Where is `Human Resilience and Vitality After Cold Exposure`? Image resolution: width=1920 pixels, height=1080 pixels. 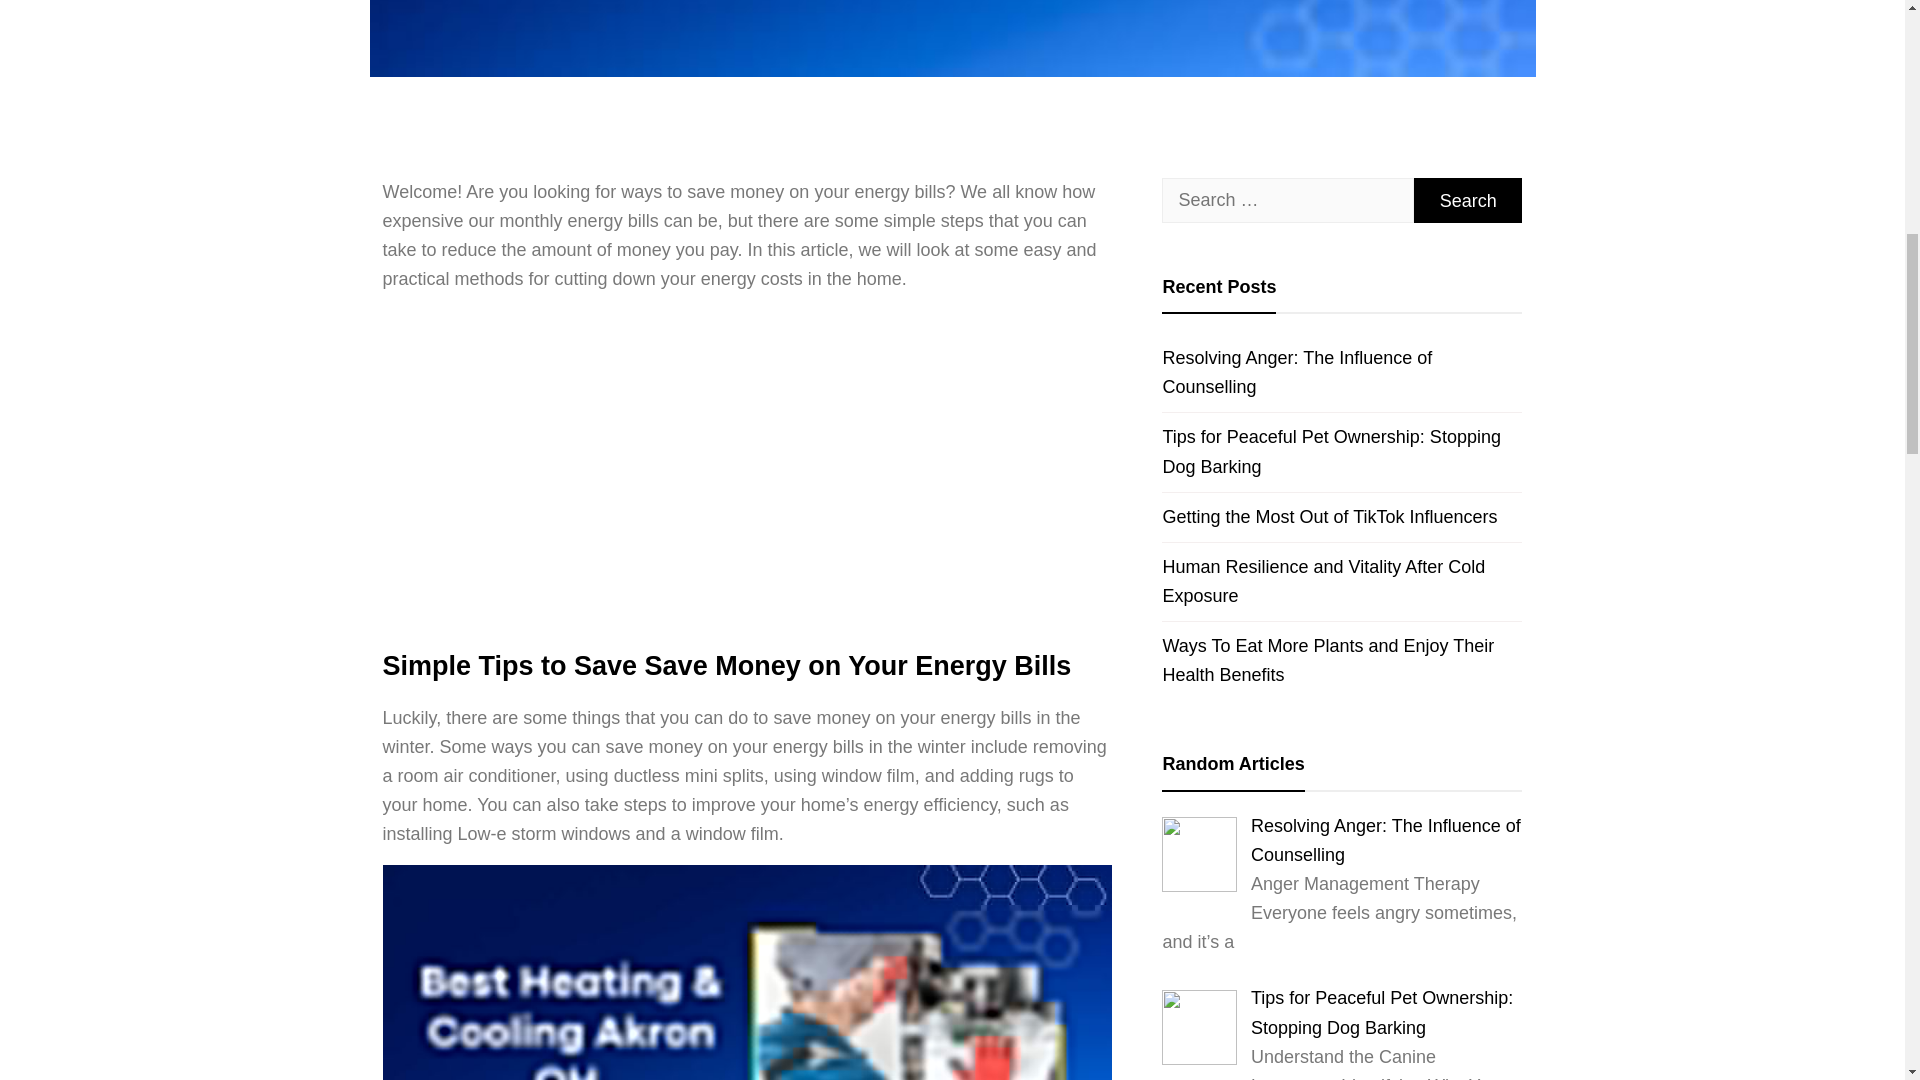
Human Resilience and Vitality After Cold Exposure is located at coordinates (1342, 582).